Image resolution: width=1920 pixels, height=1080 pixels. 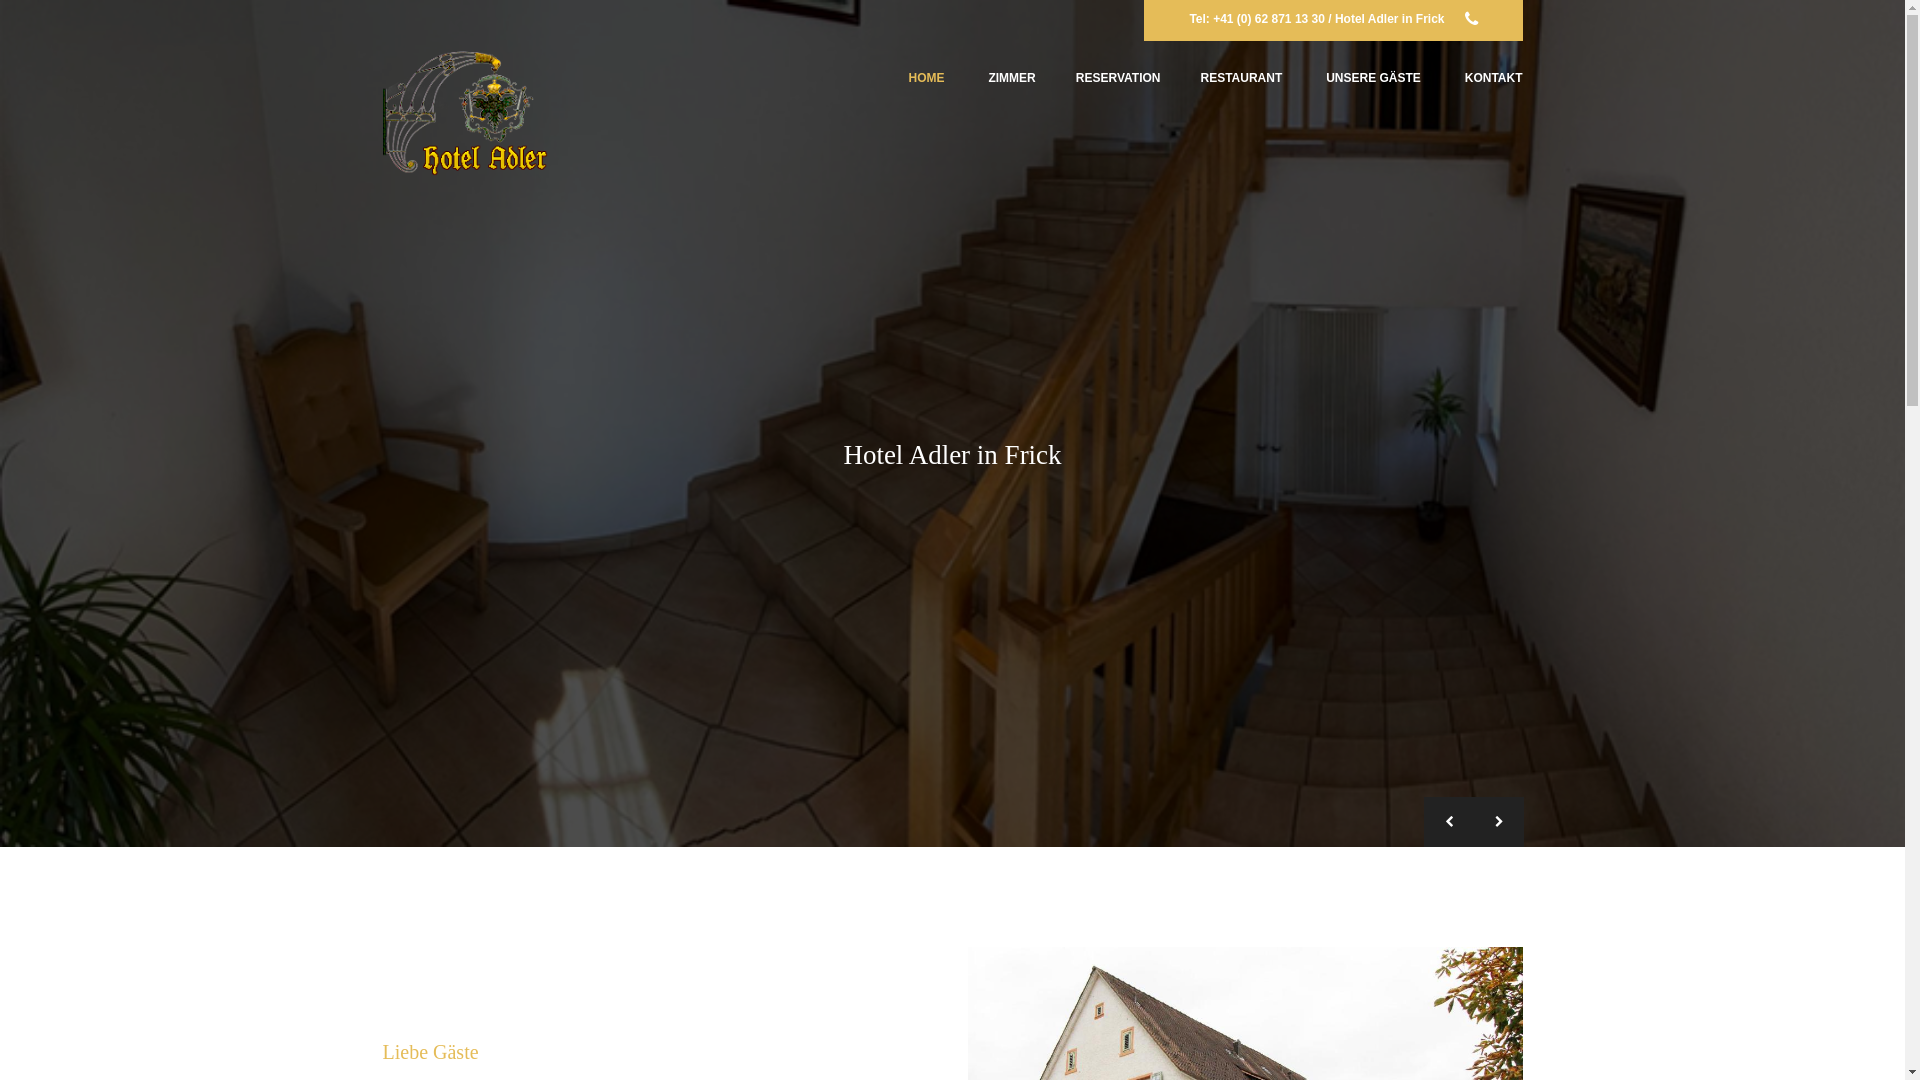 I want to click on KONTAKT, so click(x=1494, y=78).